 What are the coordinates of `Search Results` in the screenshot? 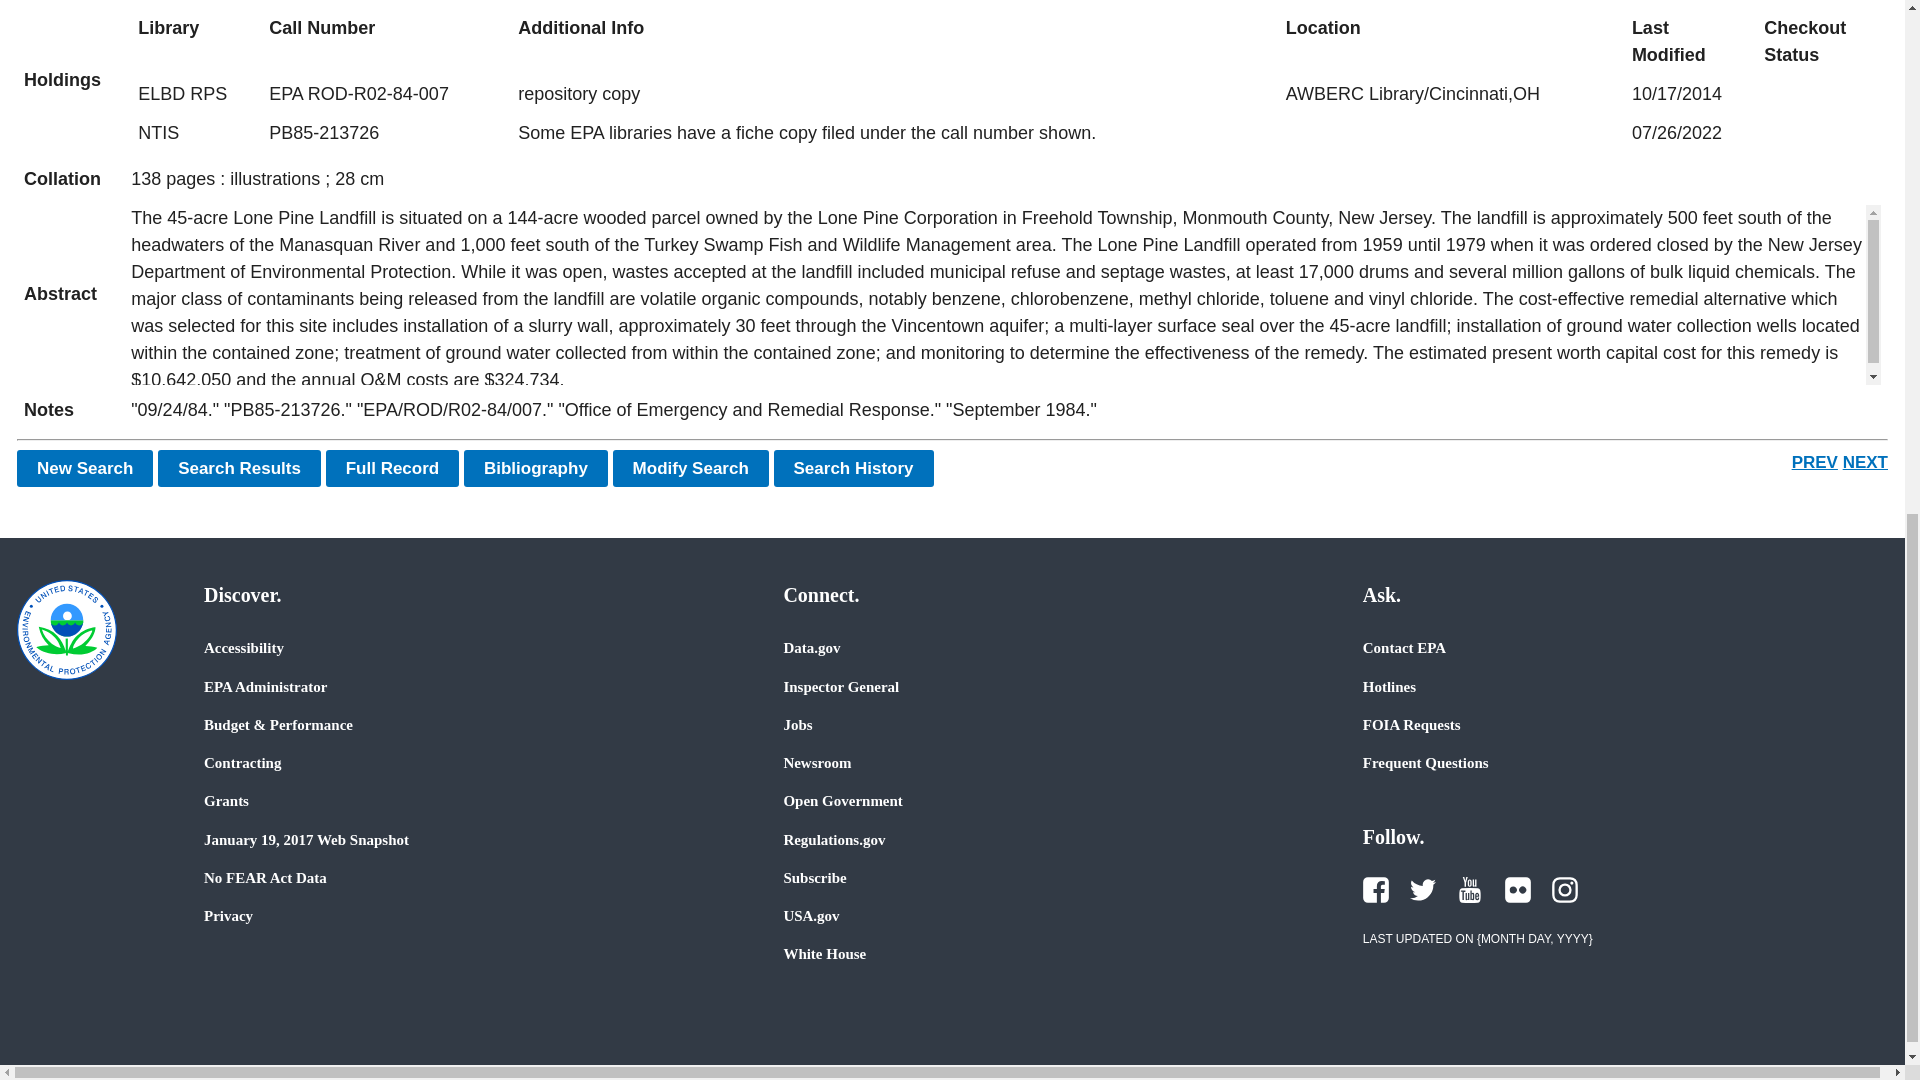 It's located at (238, 468).